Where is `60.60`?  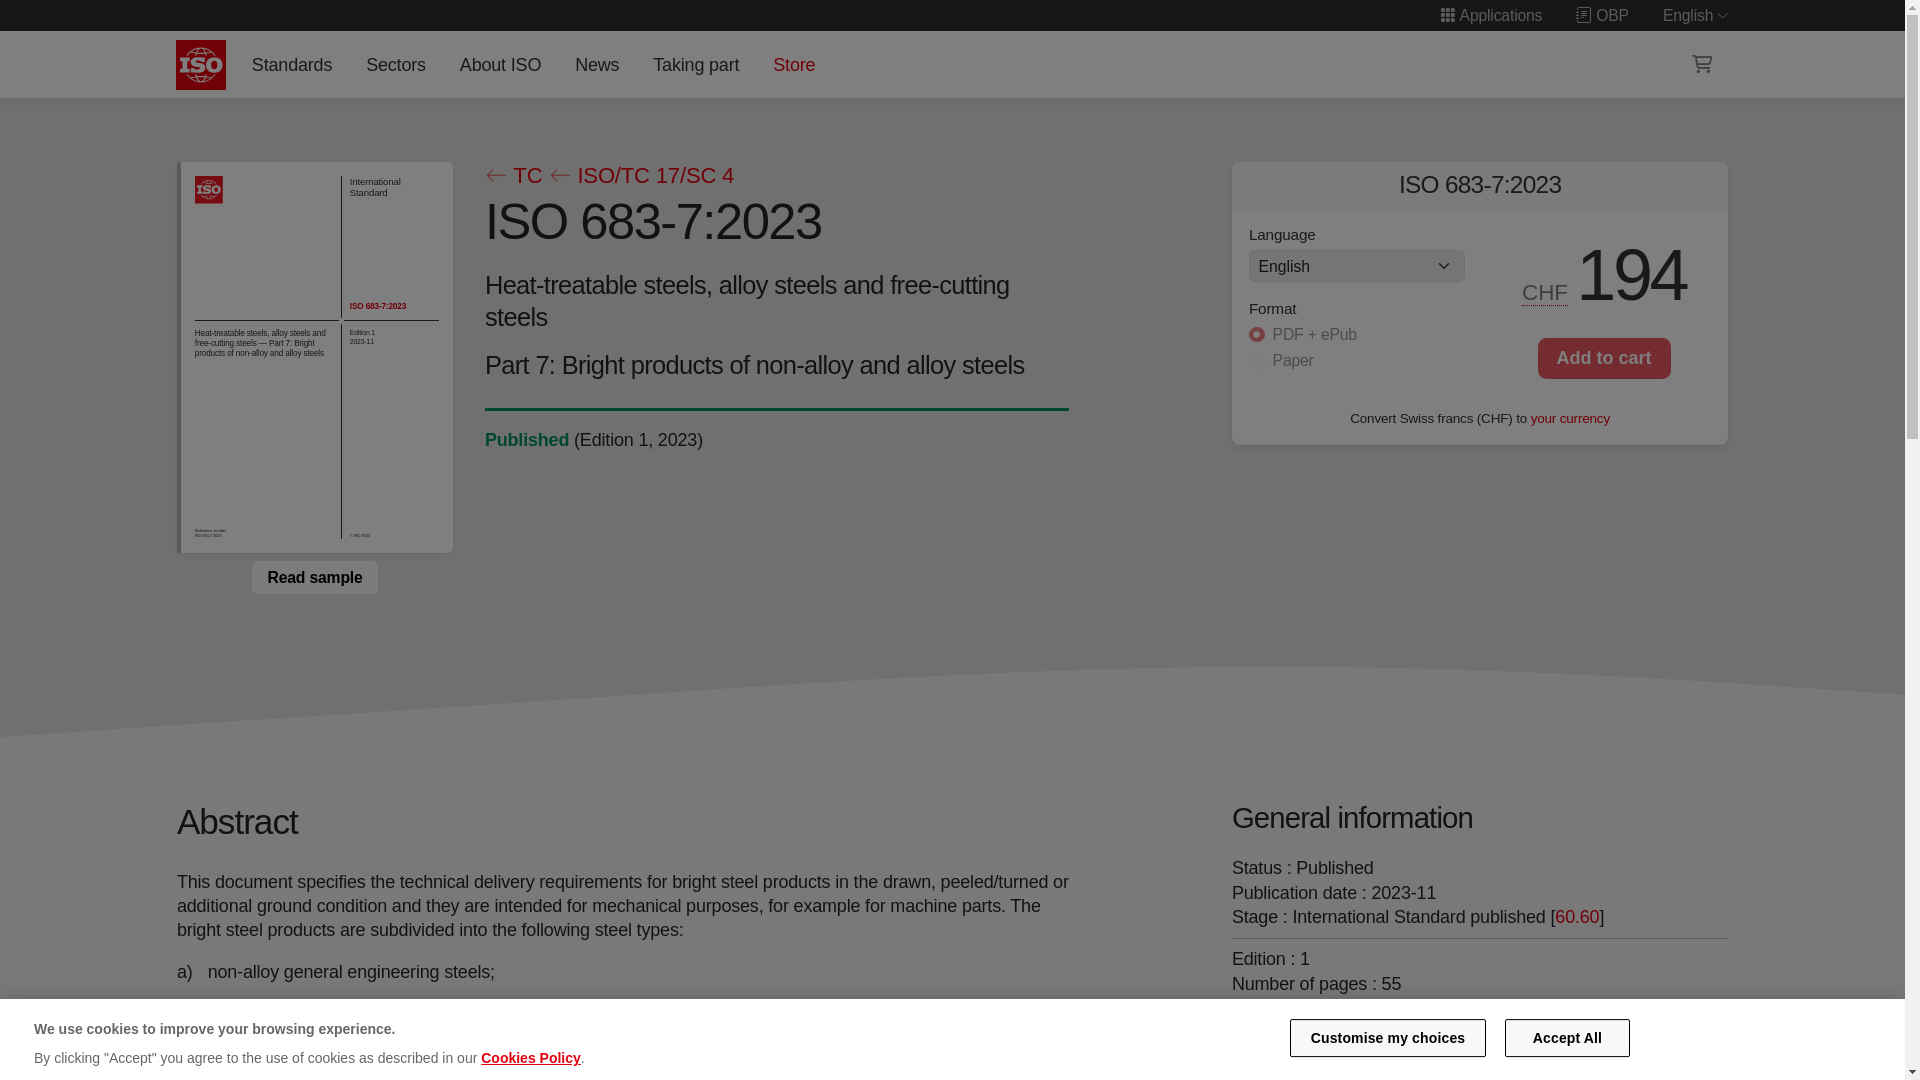
60.60 is located at coordinates (1577, 916).